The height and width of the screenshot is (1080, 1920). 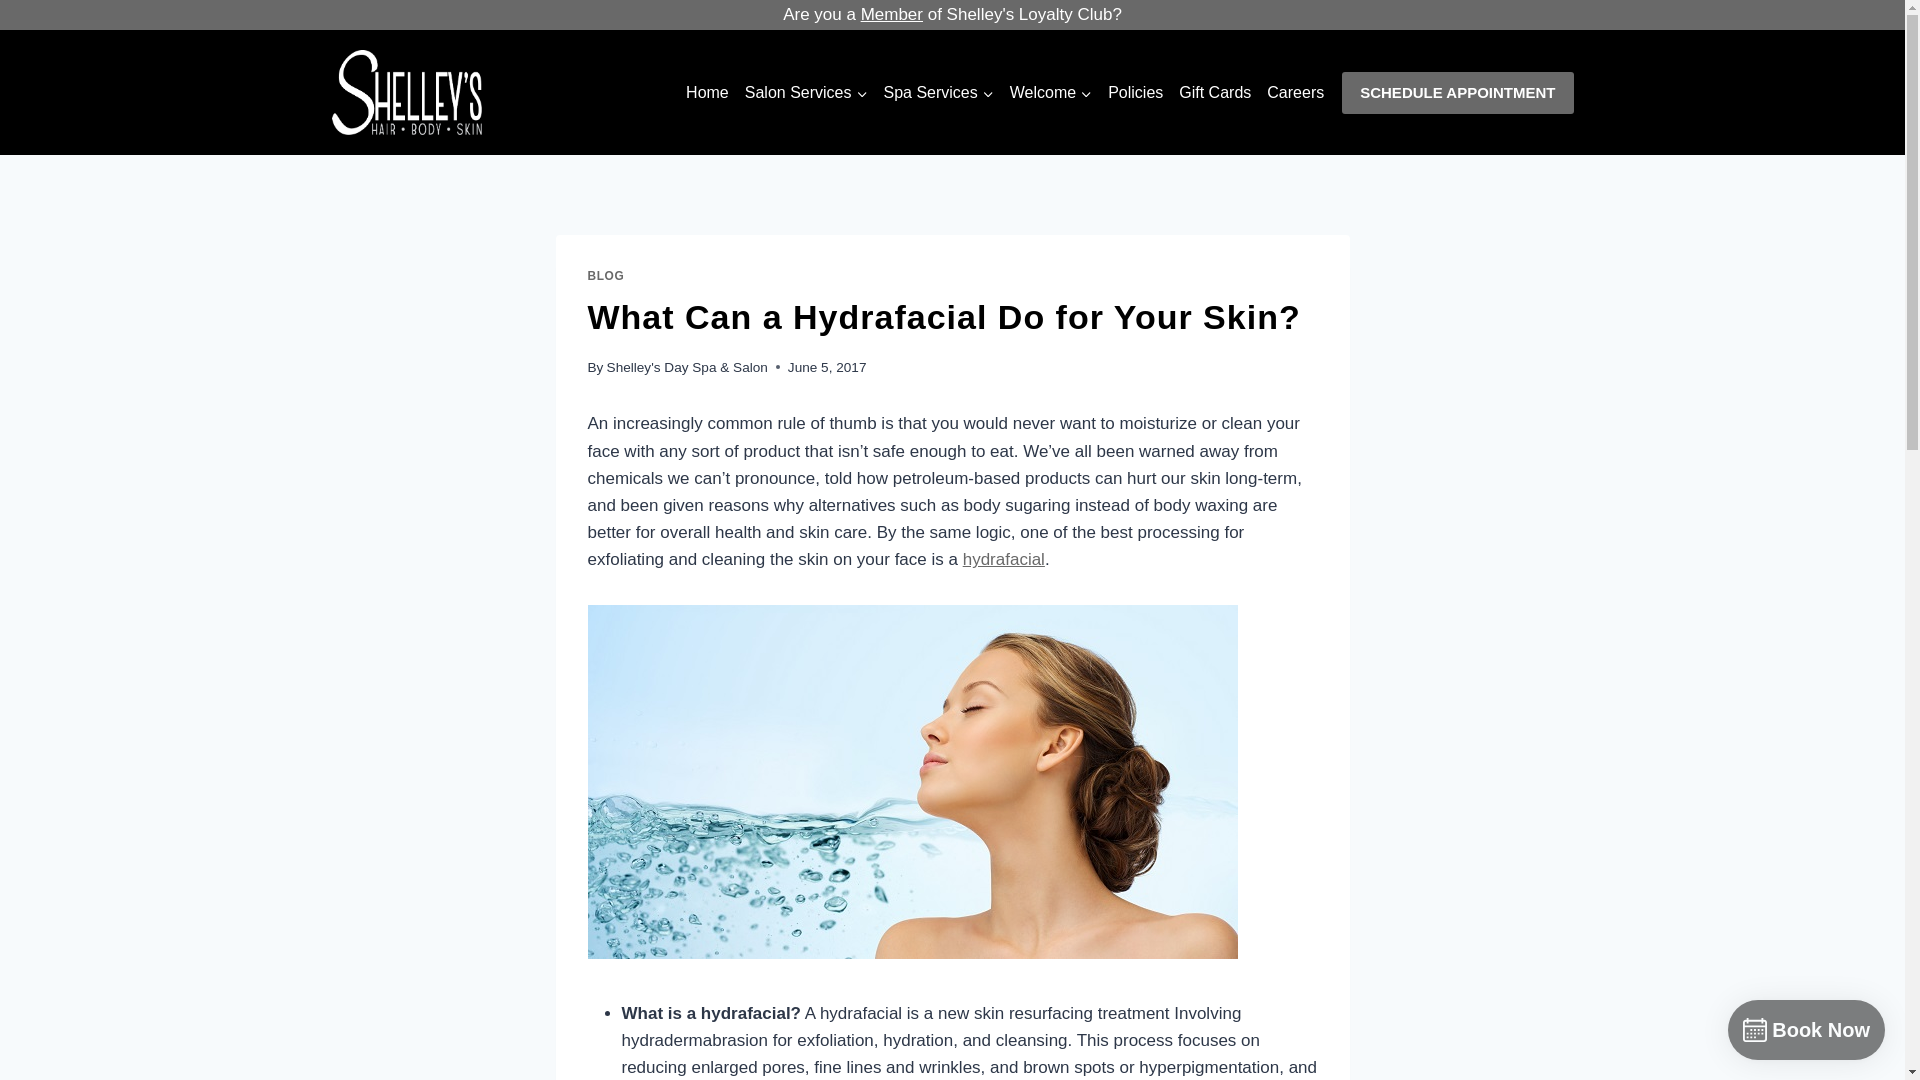 What do you see at coordinates (1136, 92) in the screenshot?
I see `Policies` at bounding box center [1136, 92].